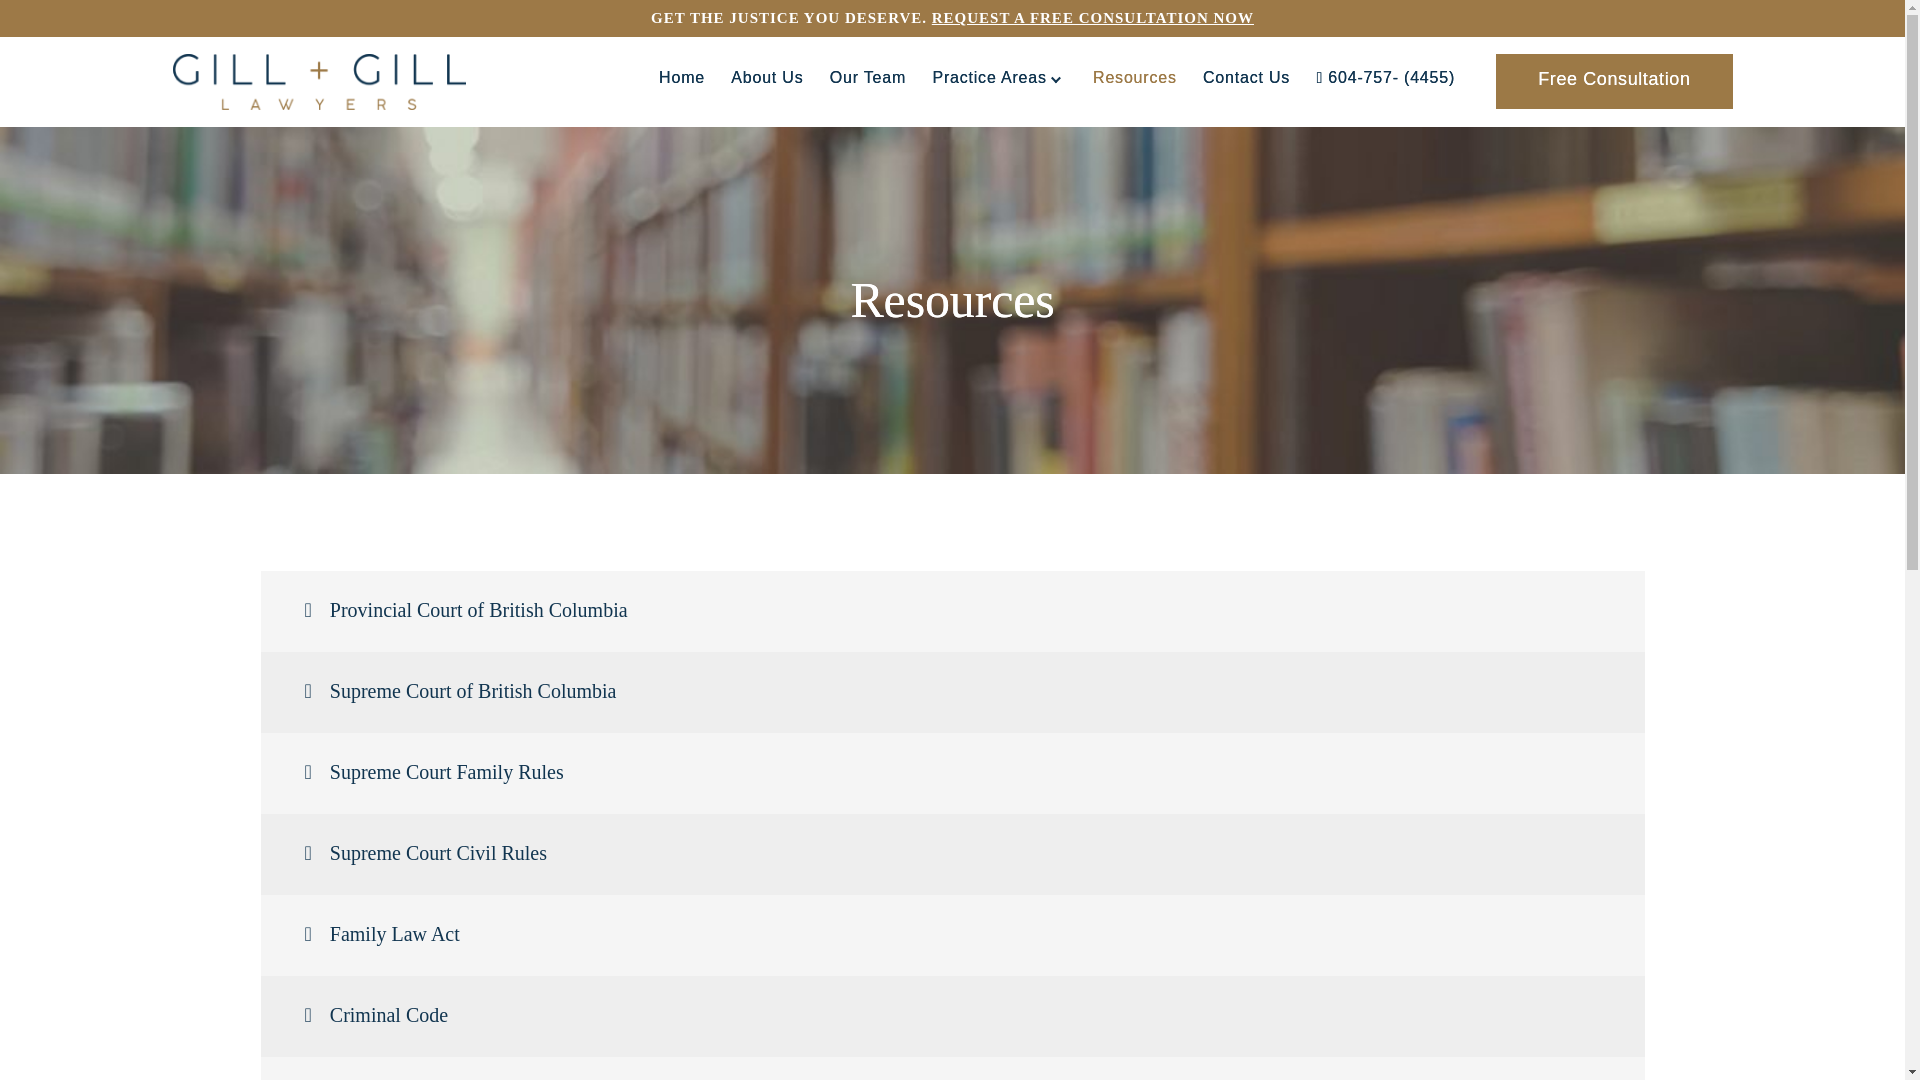  Describe the element at coordinates (766, 78) in the screenshot. I see `About Us` at that location.